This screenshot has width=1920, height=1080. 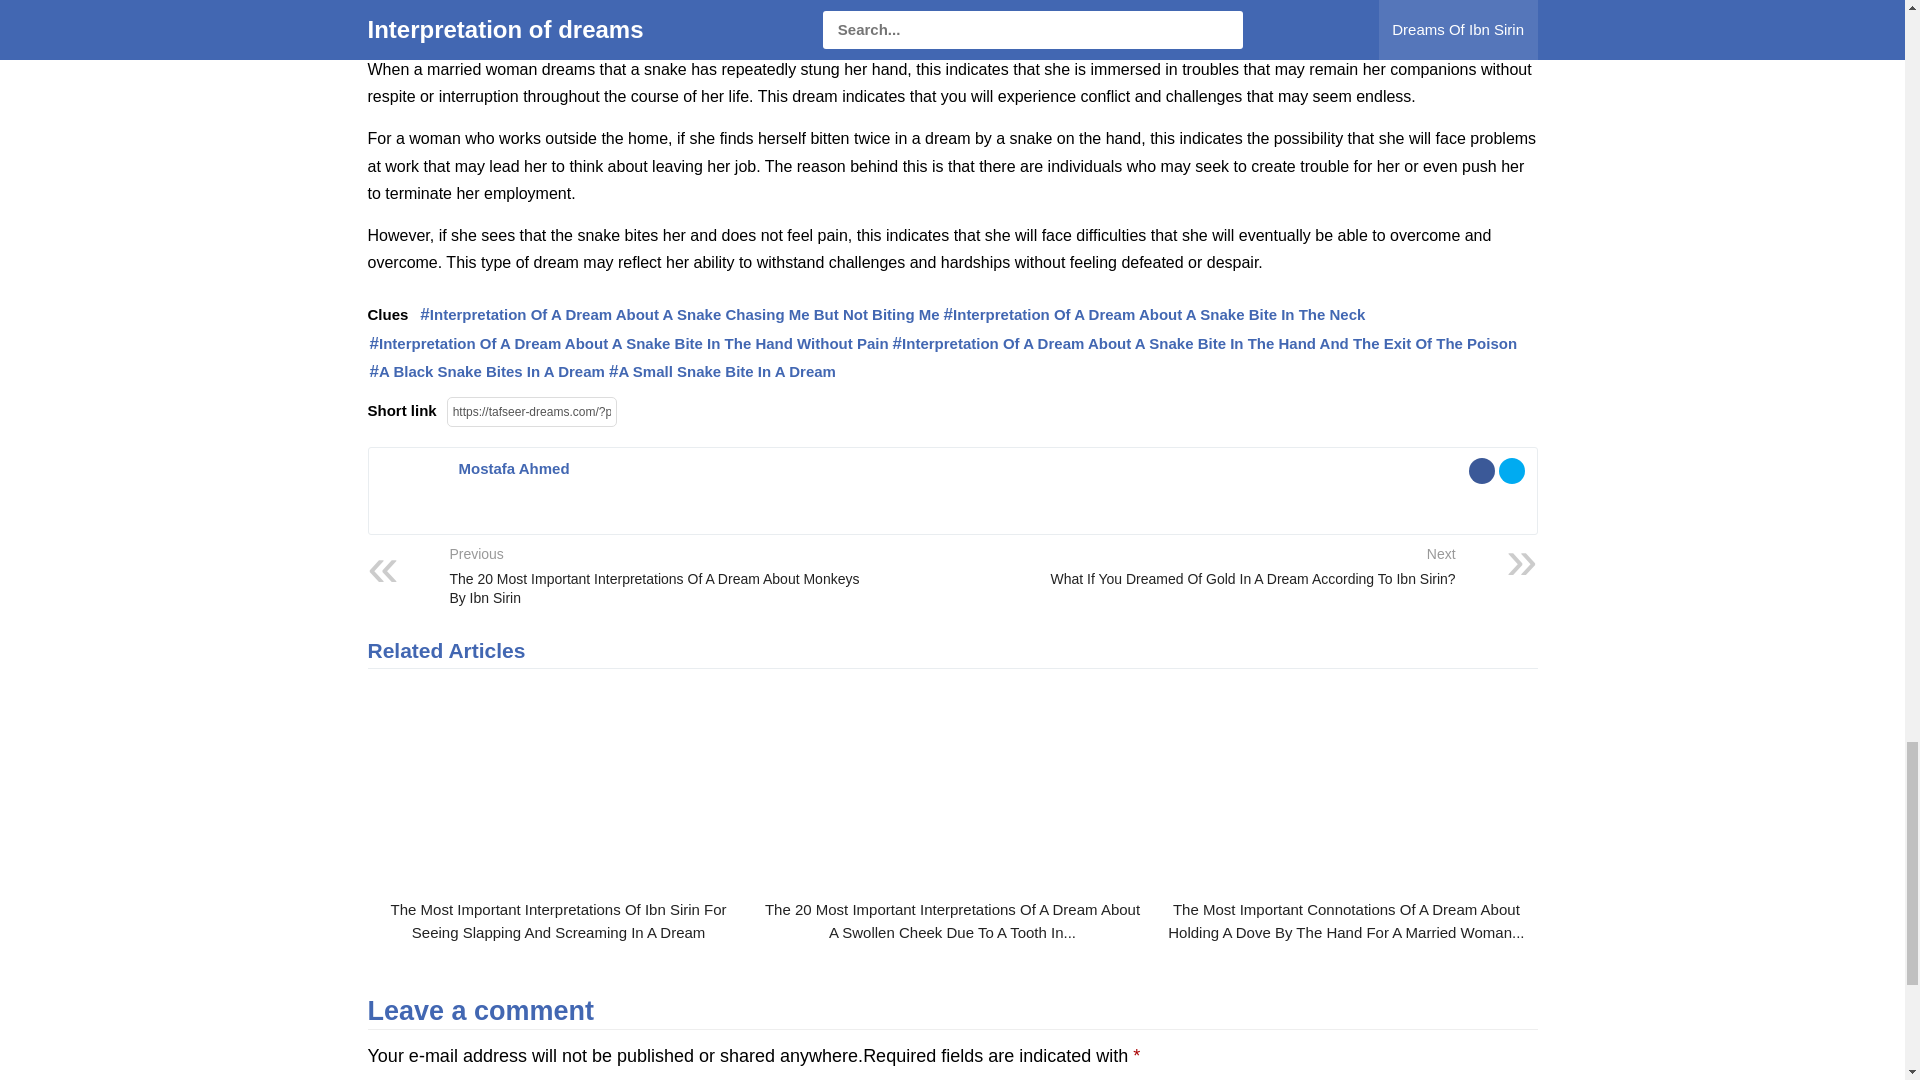 What do you see at coordinates (487, 372) in the screenshot?
I see `A Black Snake Bites In A Dream` at bounding box center [487, 372].